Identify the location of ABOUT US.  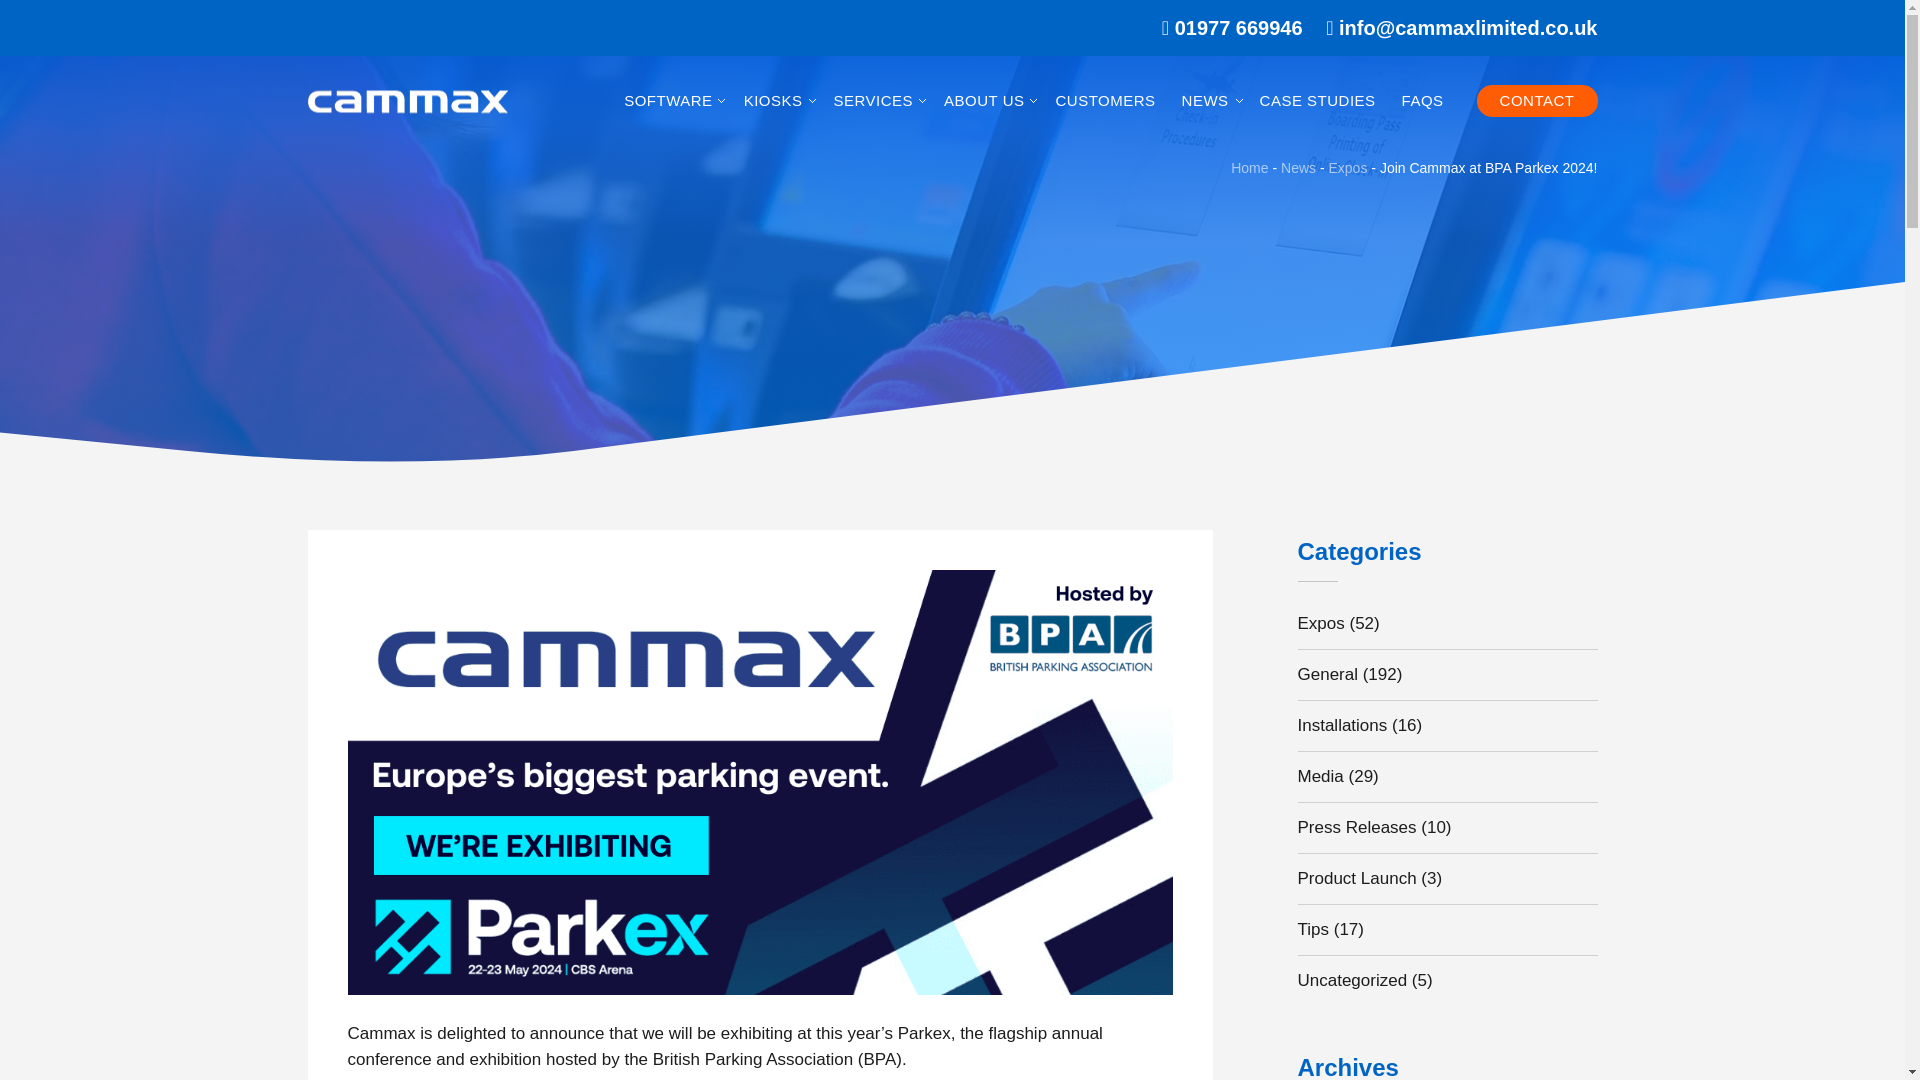
(986, 100).